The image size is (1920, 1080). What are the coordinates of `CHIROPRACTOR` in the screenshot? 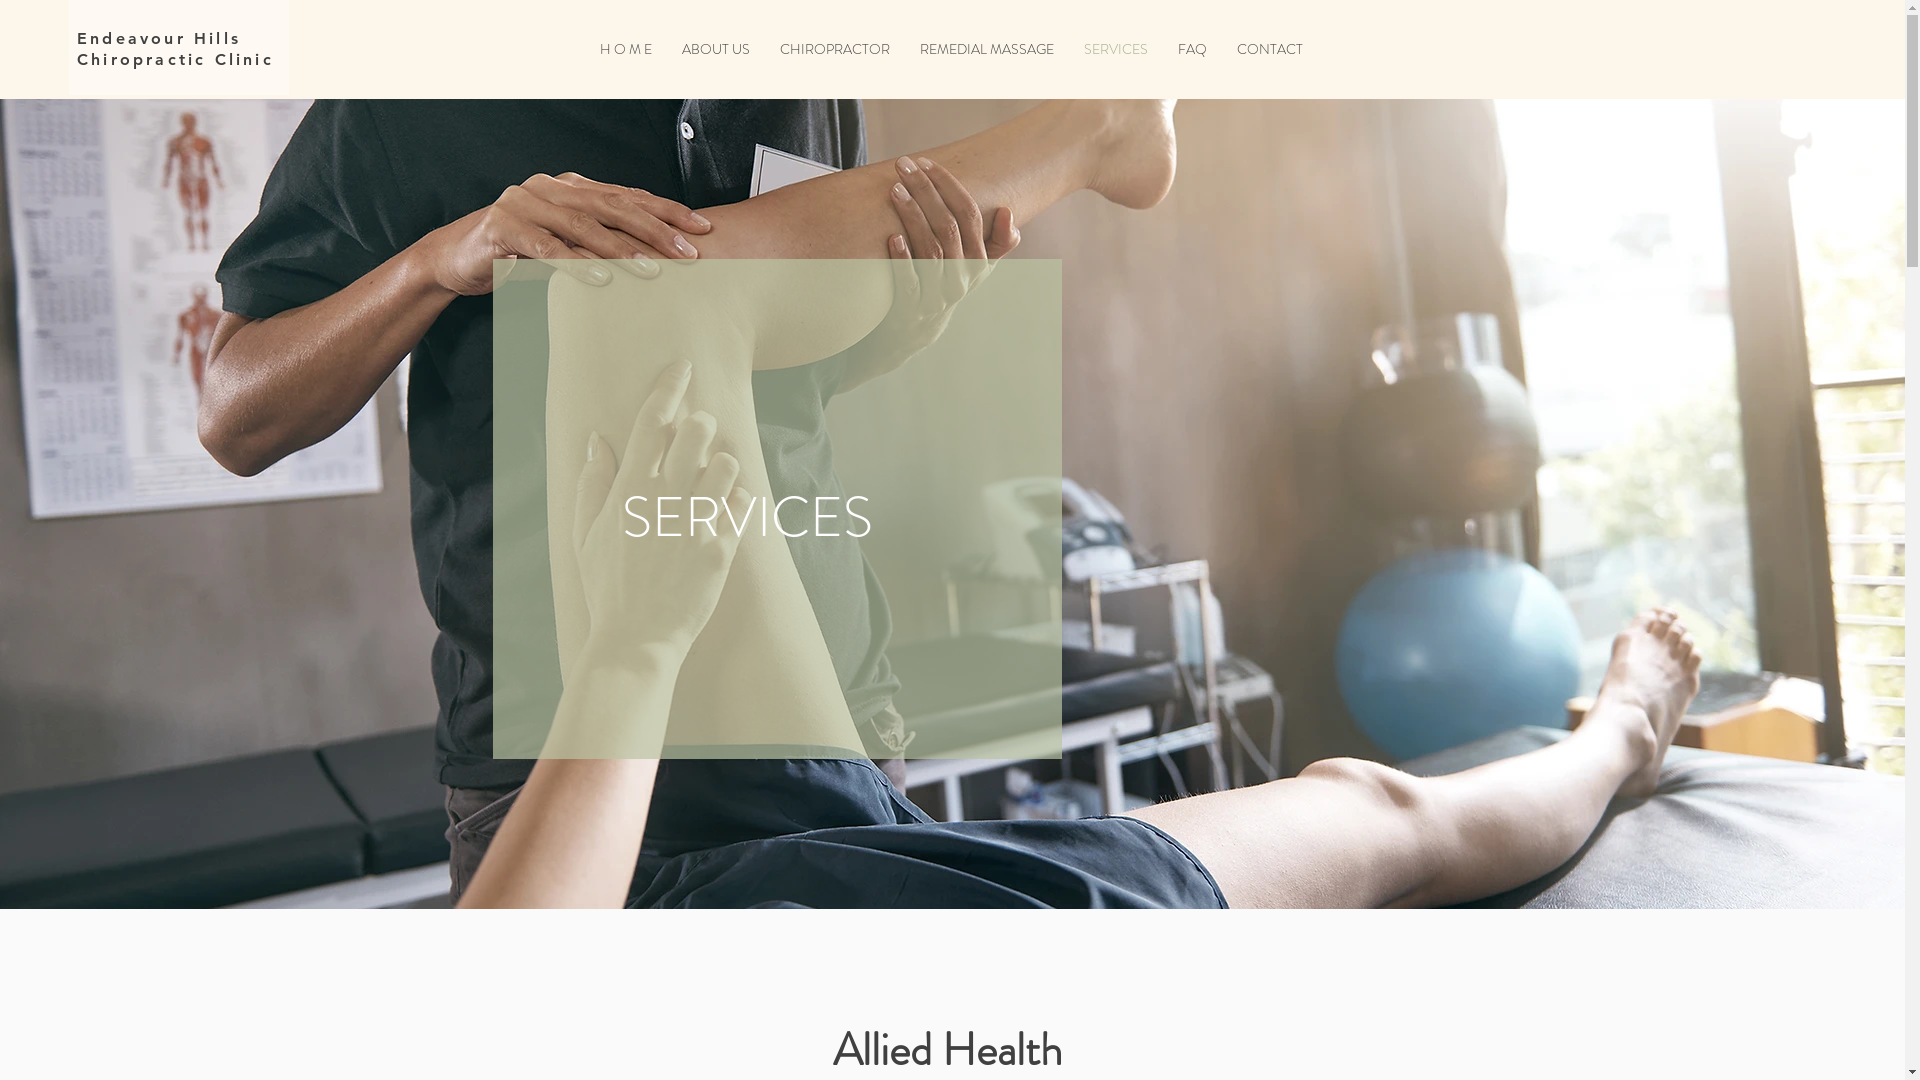 It's located at (835, 50).